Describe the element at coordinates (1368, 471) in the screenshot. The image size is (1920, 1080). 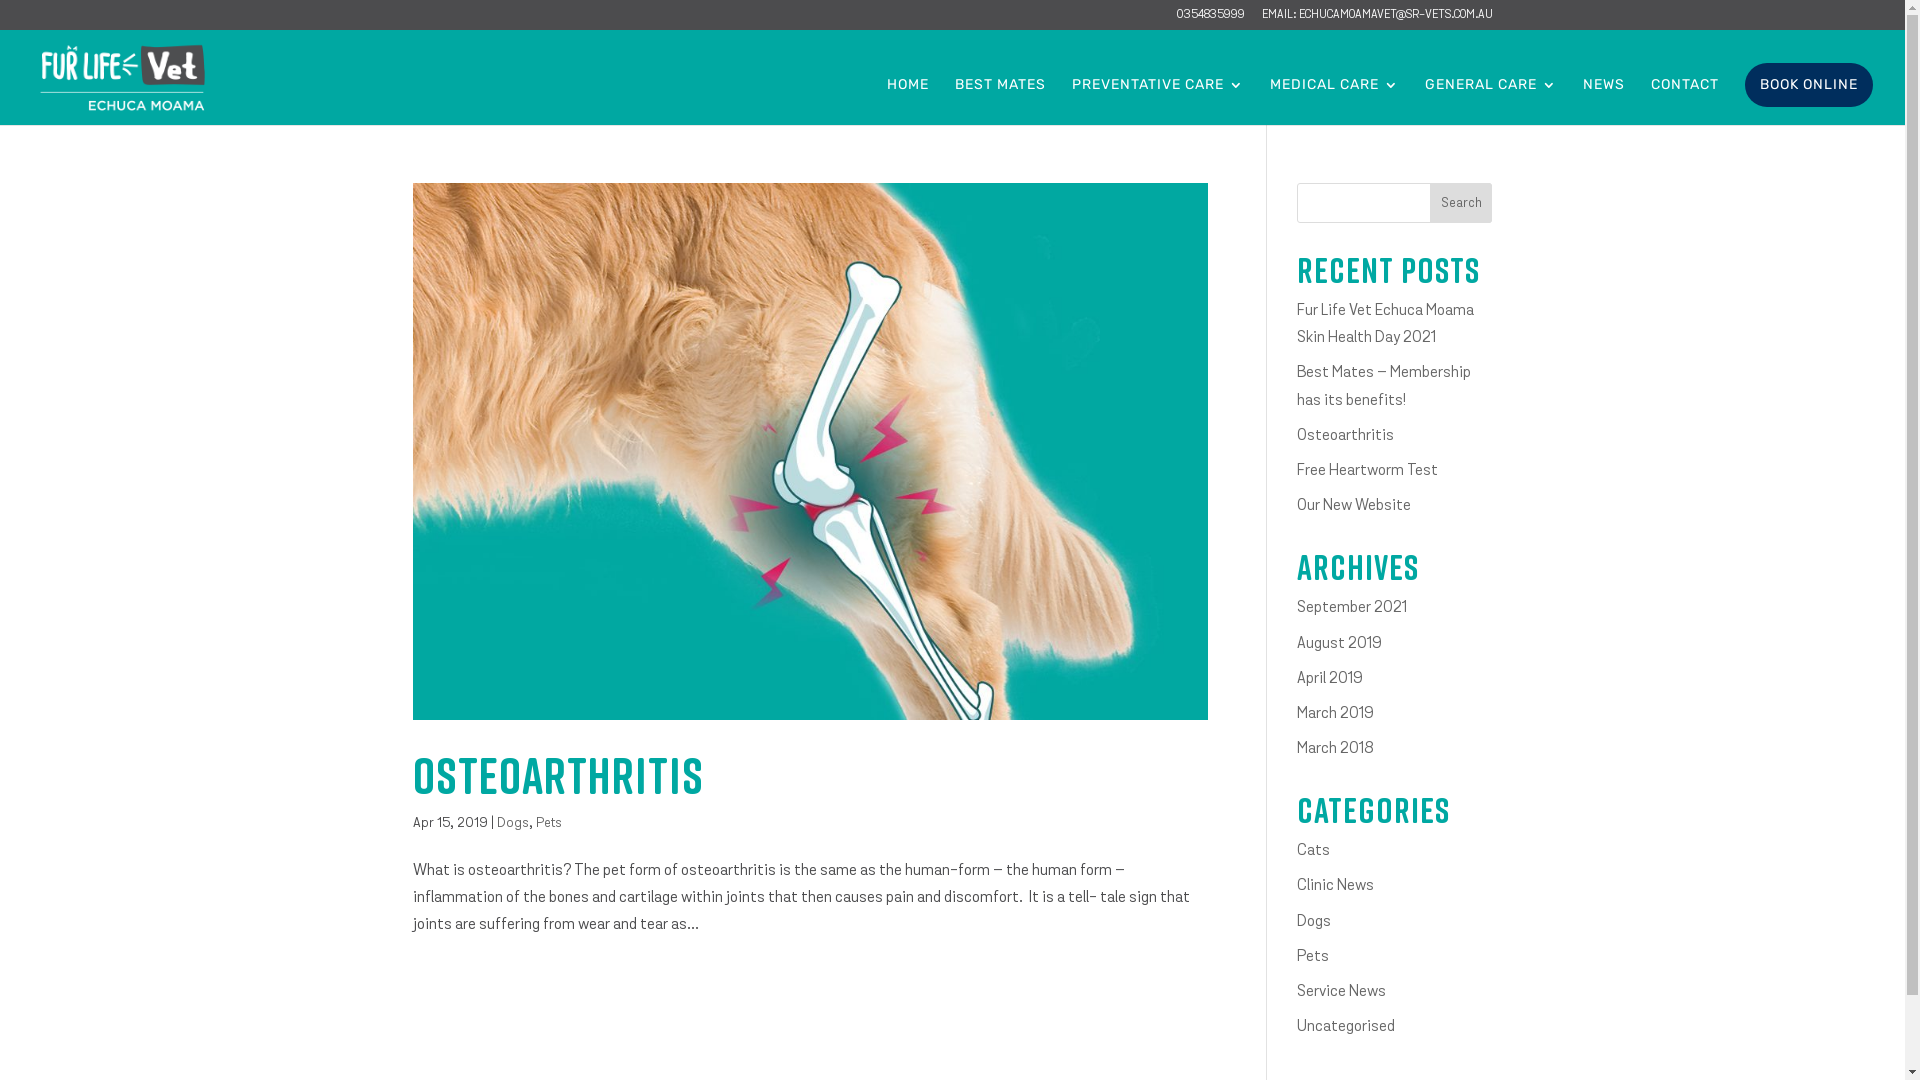
I see `Free Heartworm Test` at that location.